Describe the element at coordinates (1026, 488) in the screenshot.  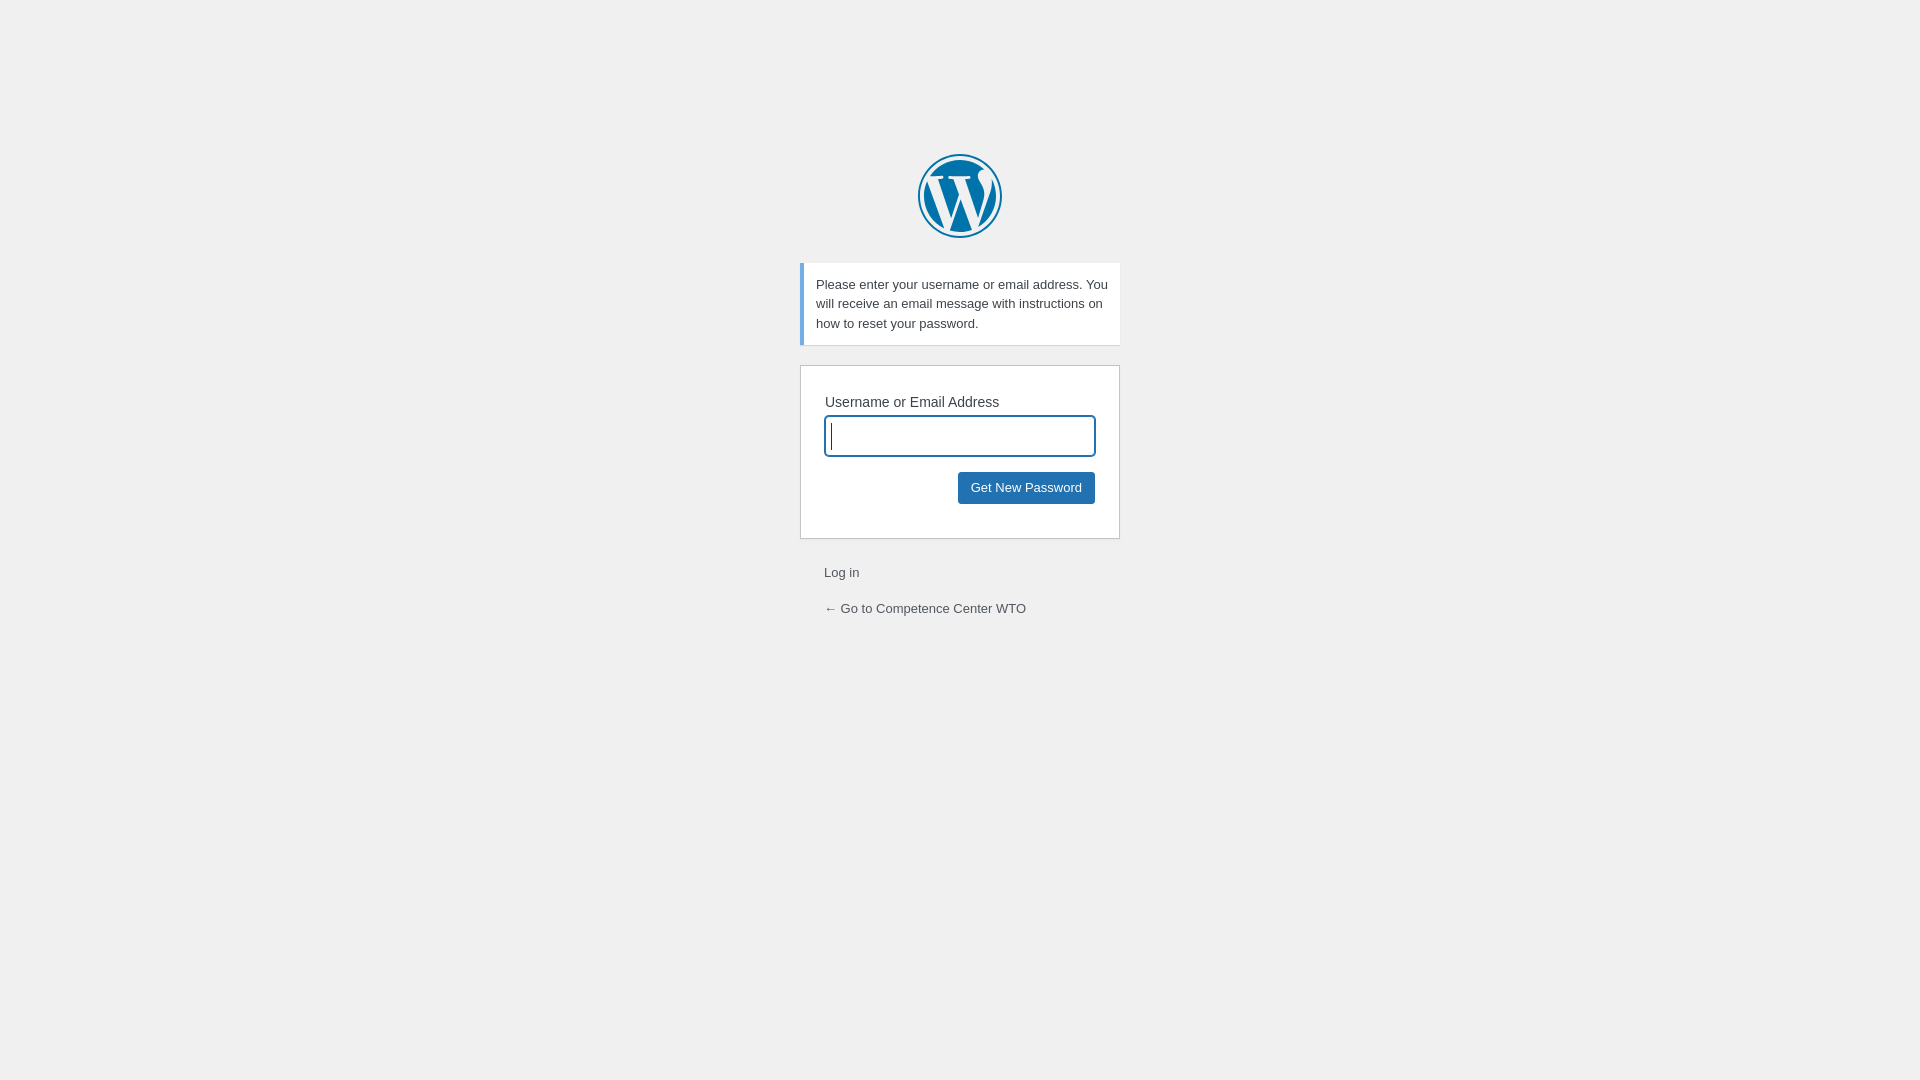
I see `Get New Password` at that location.